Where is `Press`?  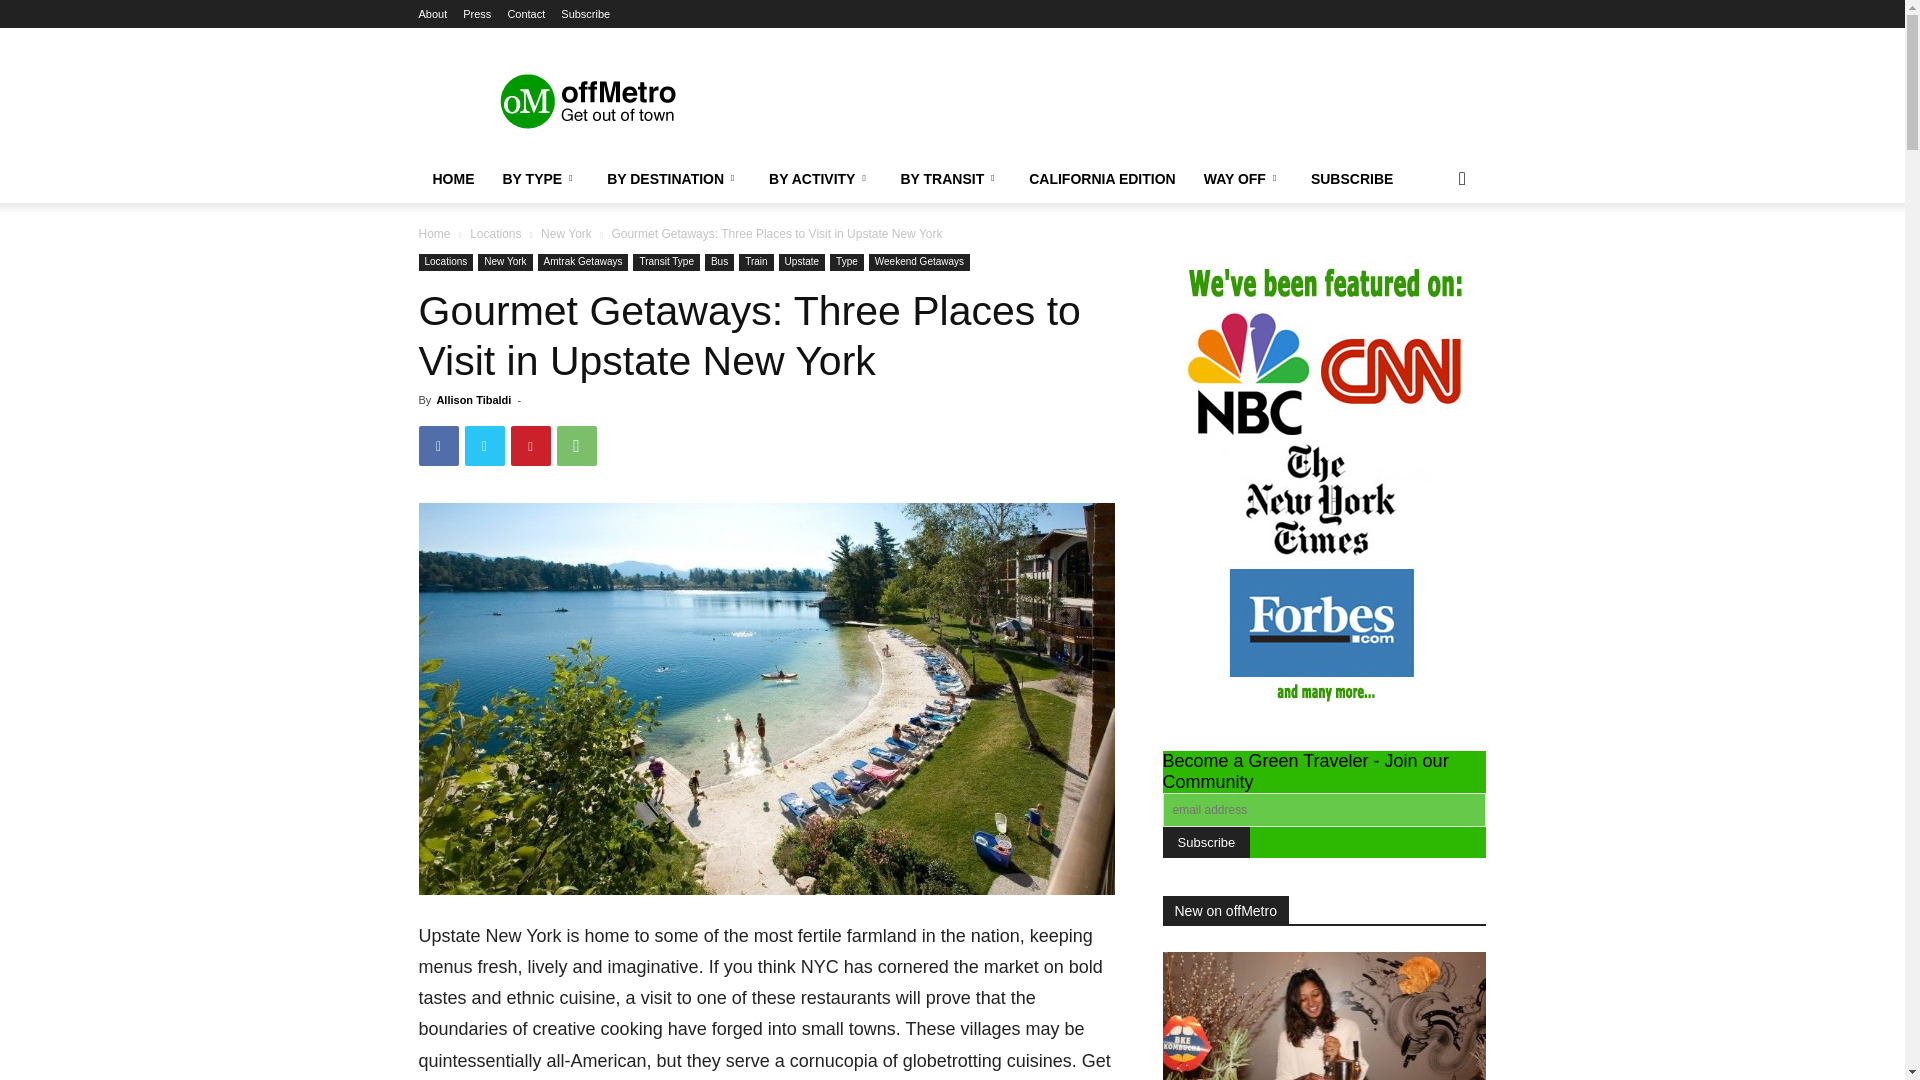
Press is located at coordinates (476, 14).